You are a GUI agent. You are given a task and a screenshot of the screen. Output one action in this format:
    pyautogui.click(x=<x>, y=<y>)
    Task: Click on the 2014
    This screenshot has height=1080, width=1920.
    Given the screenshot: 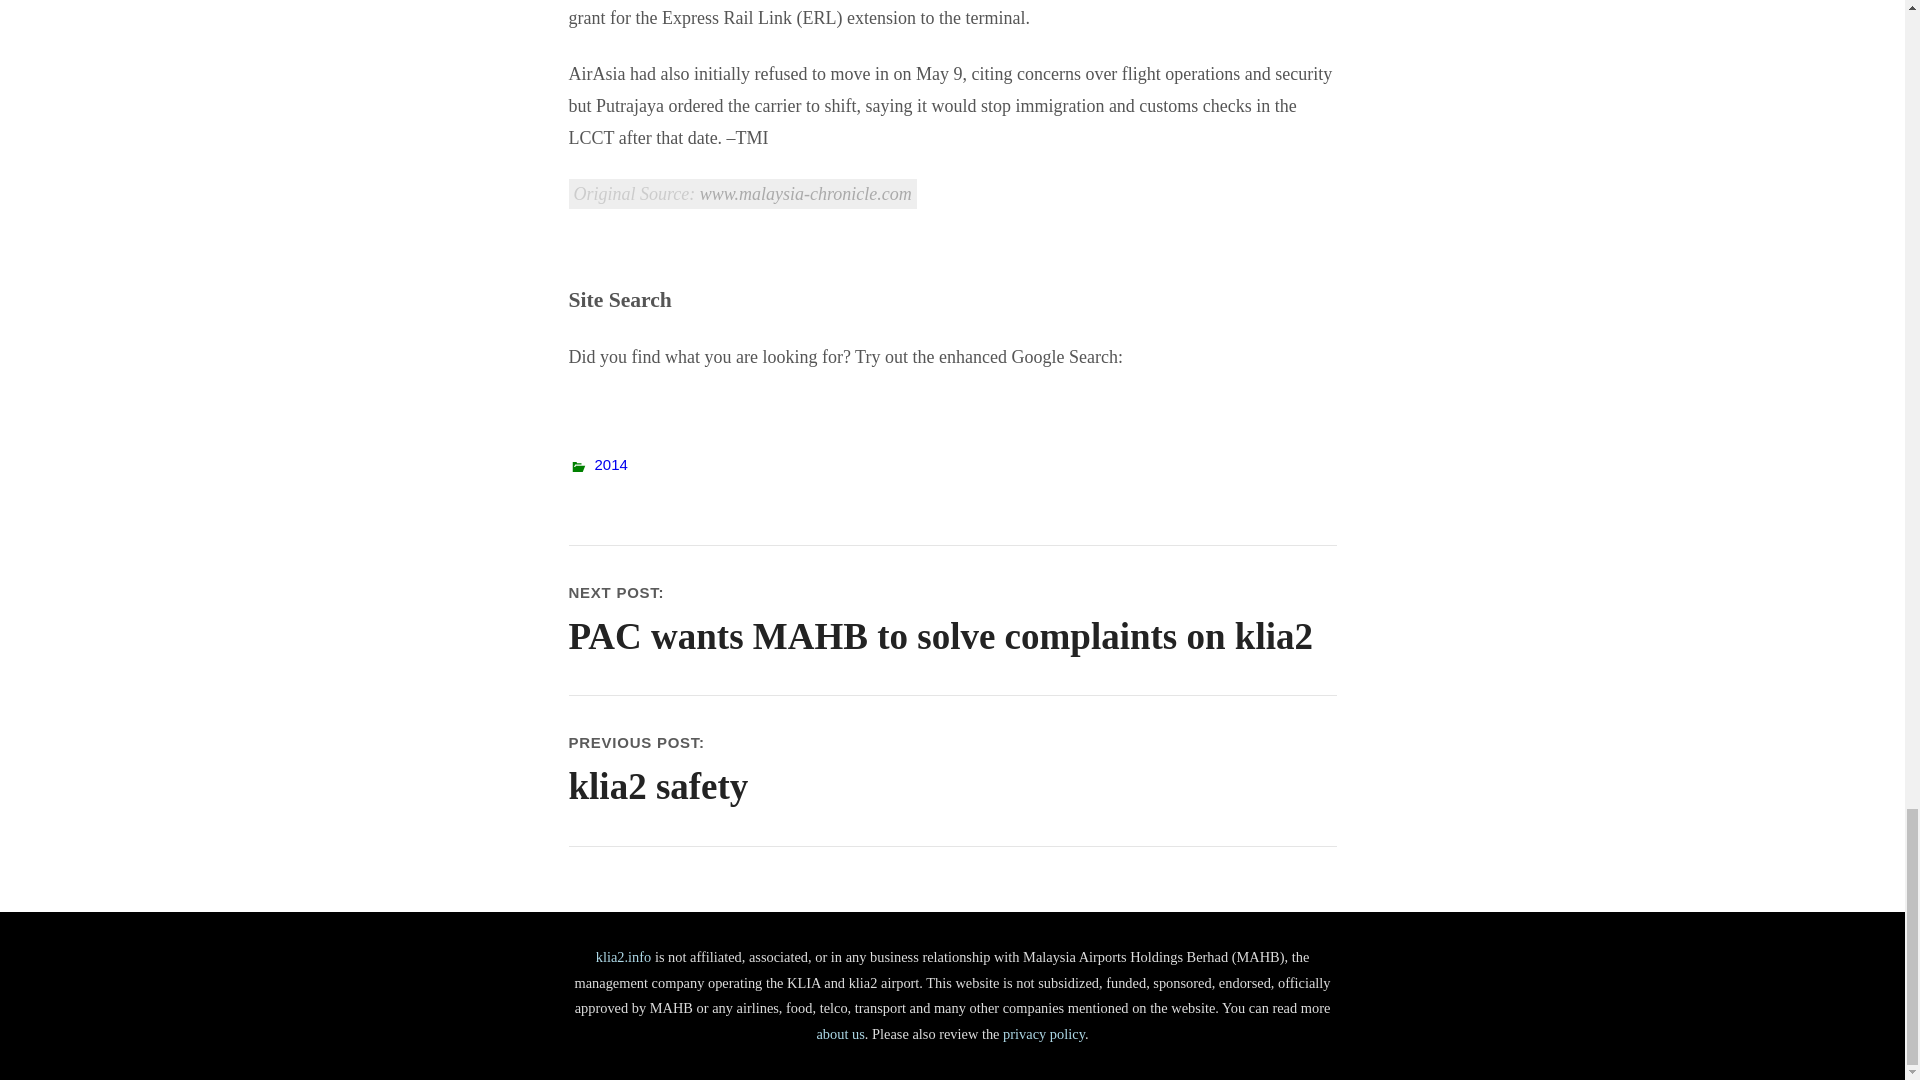 What is the action you would take?
    pyautogui.click(x=624, y=957)
    